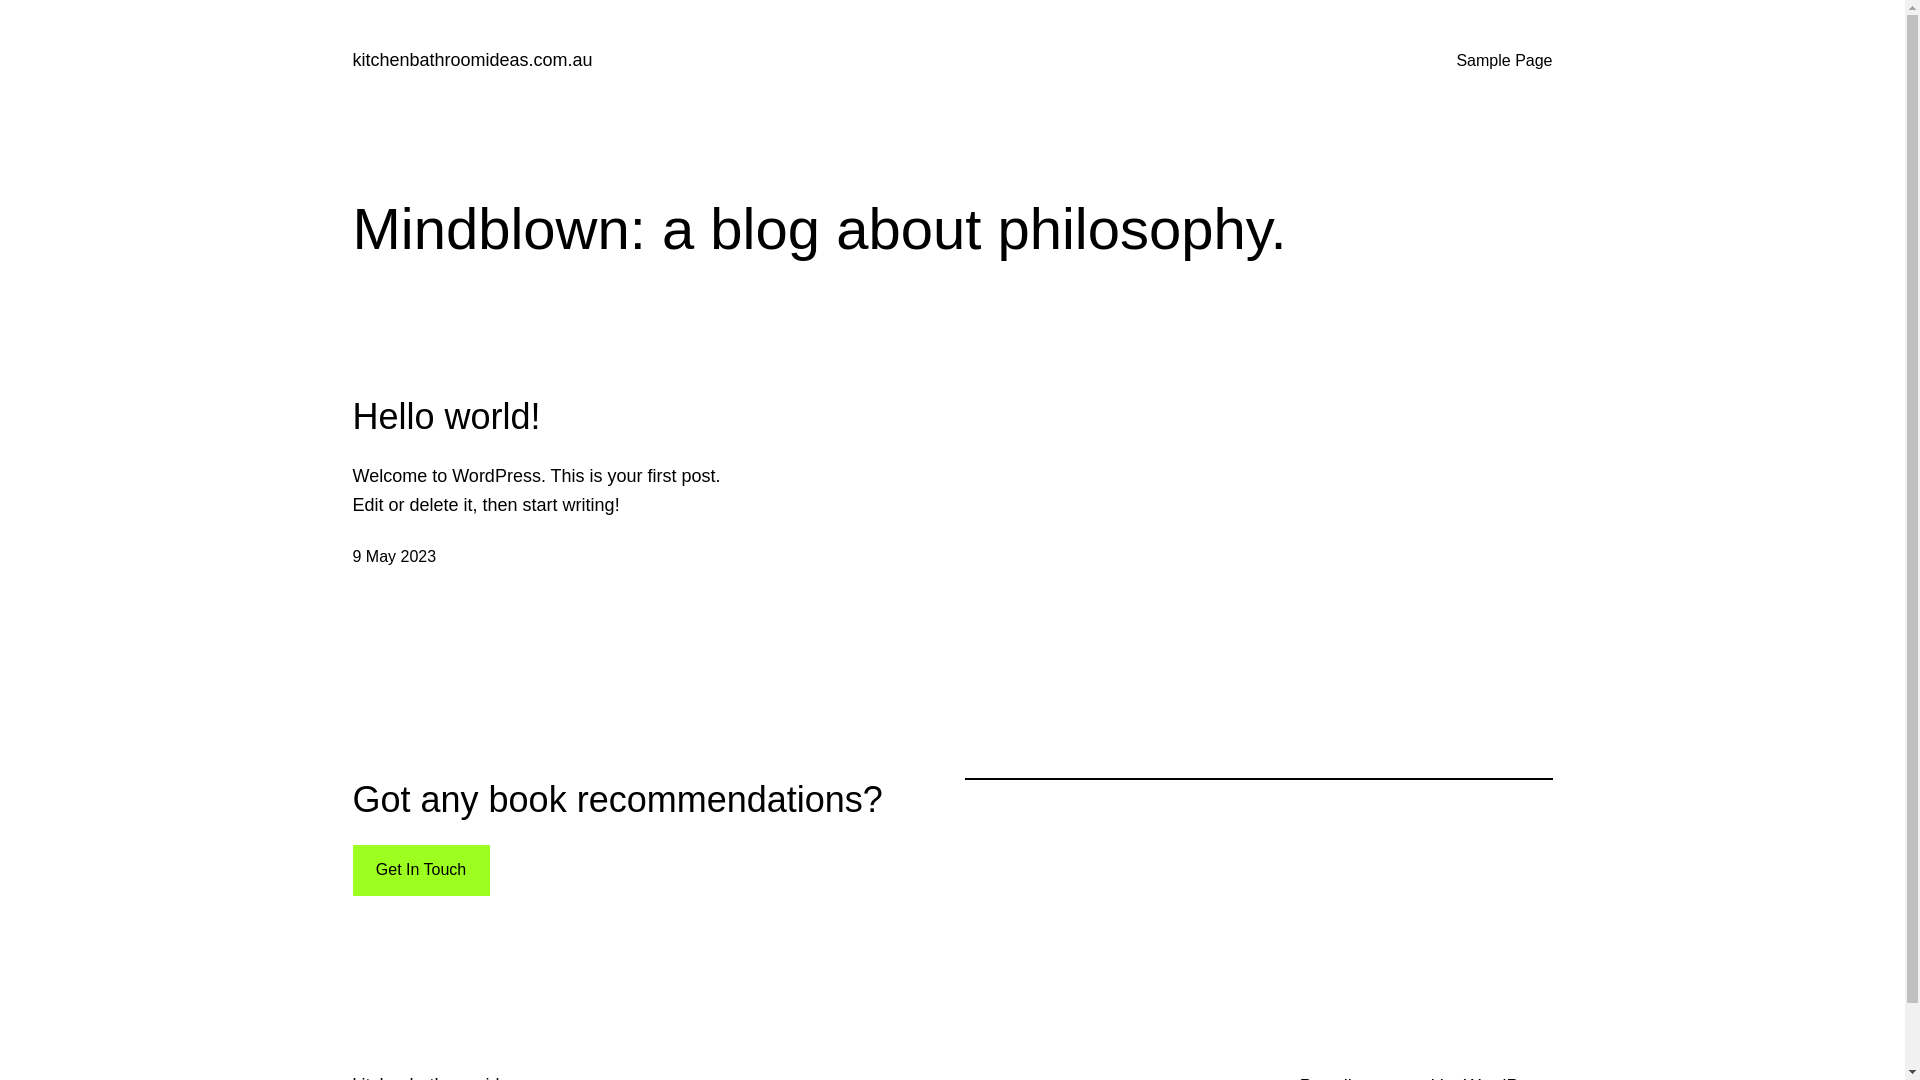  What do you see at coordinates (446, 416) in the screenshot?
I see `Hello world!` at bounding box center [446, 416].